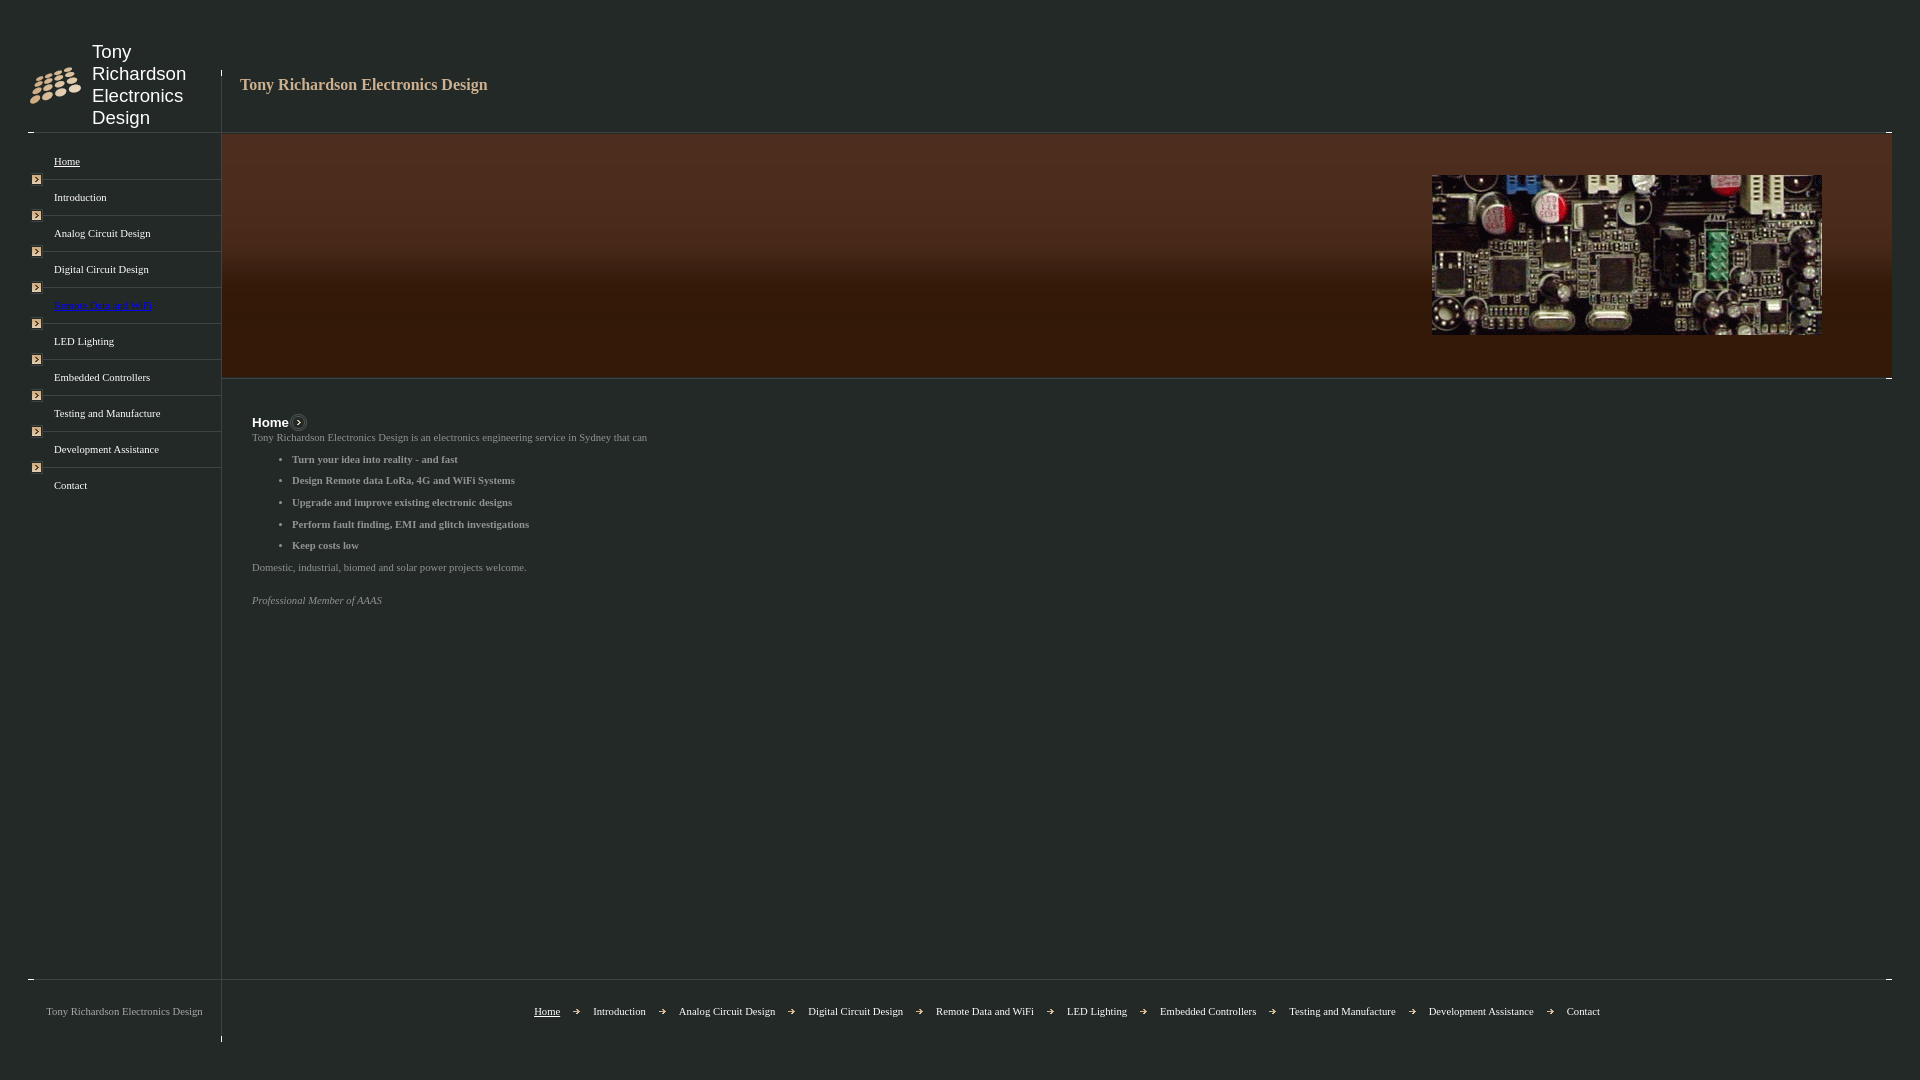 This screenshot has height=1080, width=1920. Describe the element at coordinates (107, 414) in the screenshot. I see `Testing and Manufacture` at that location.